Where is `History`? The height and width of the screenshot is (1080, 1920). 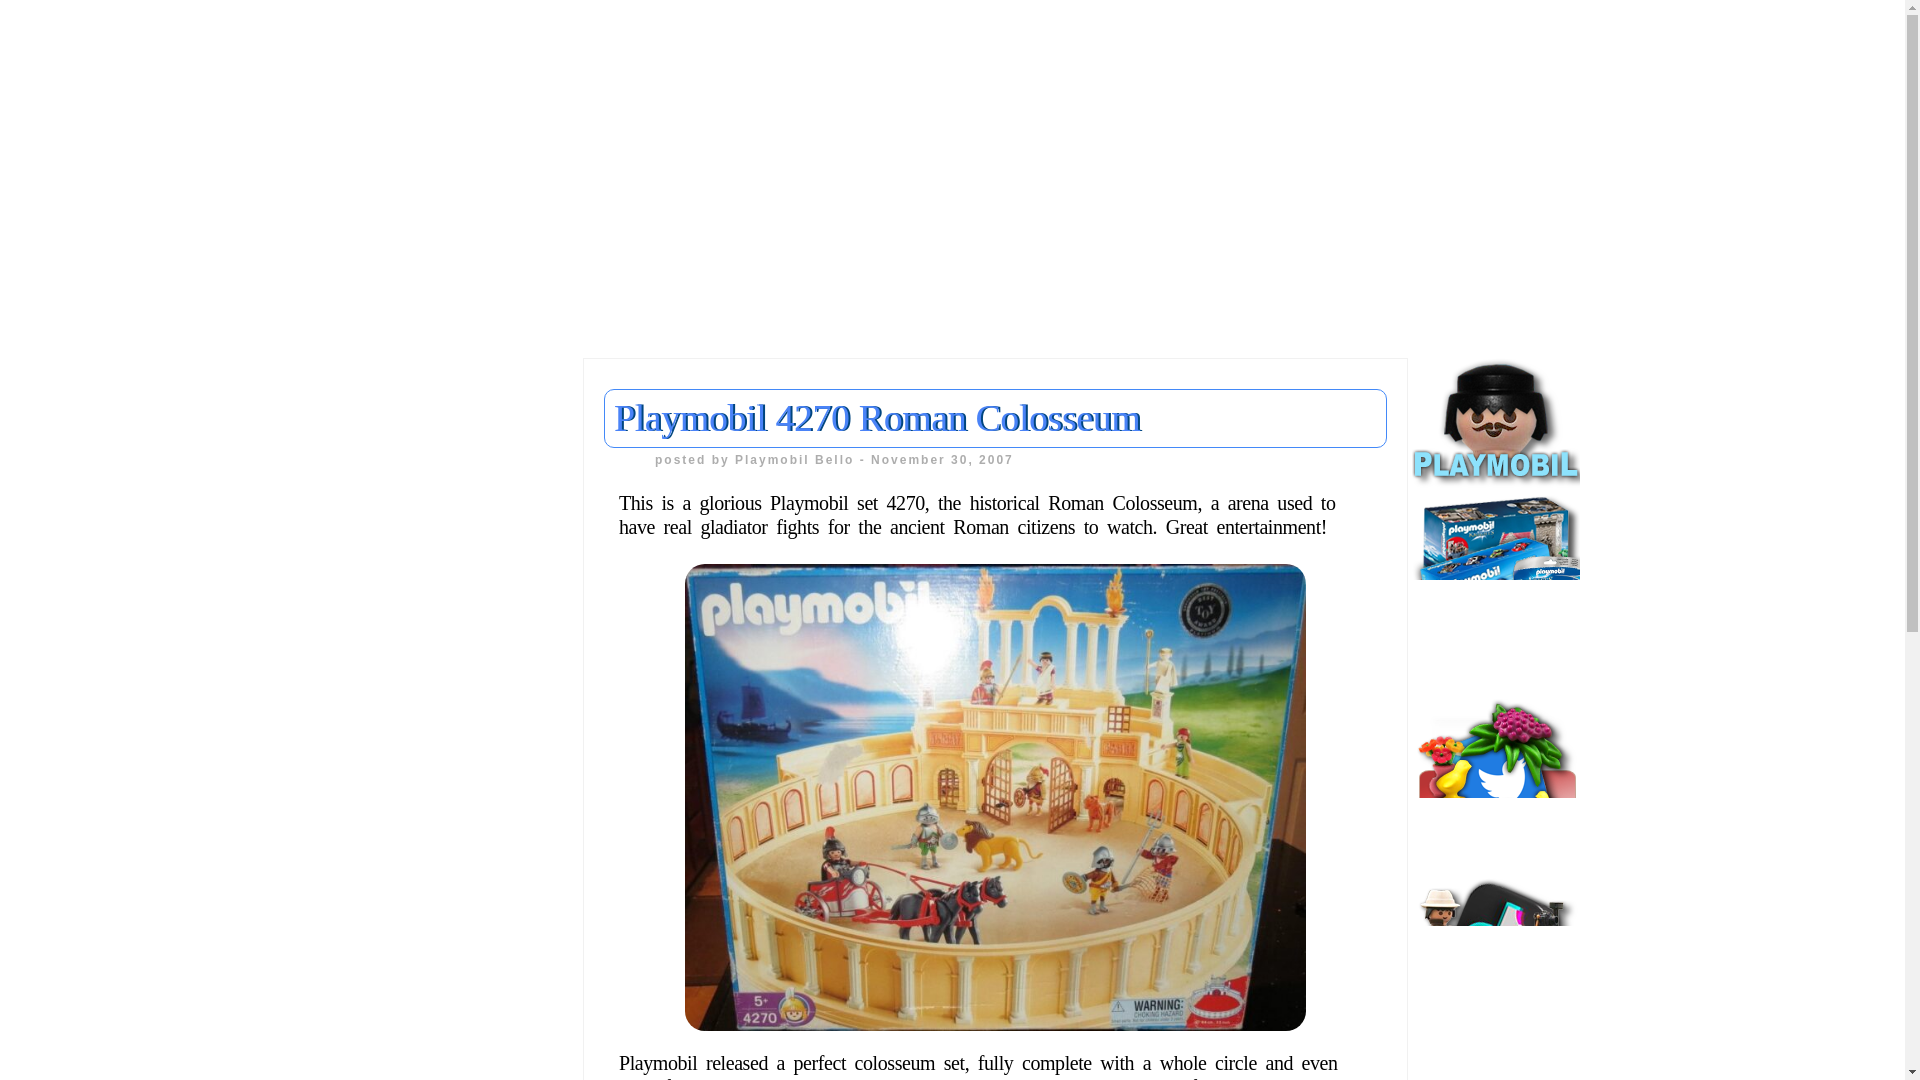
History is located at coordinates (50, 732).